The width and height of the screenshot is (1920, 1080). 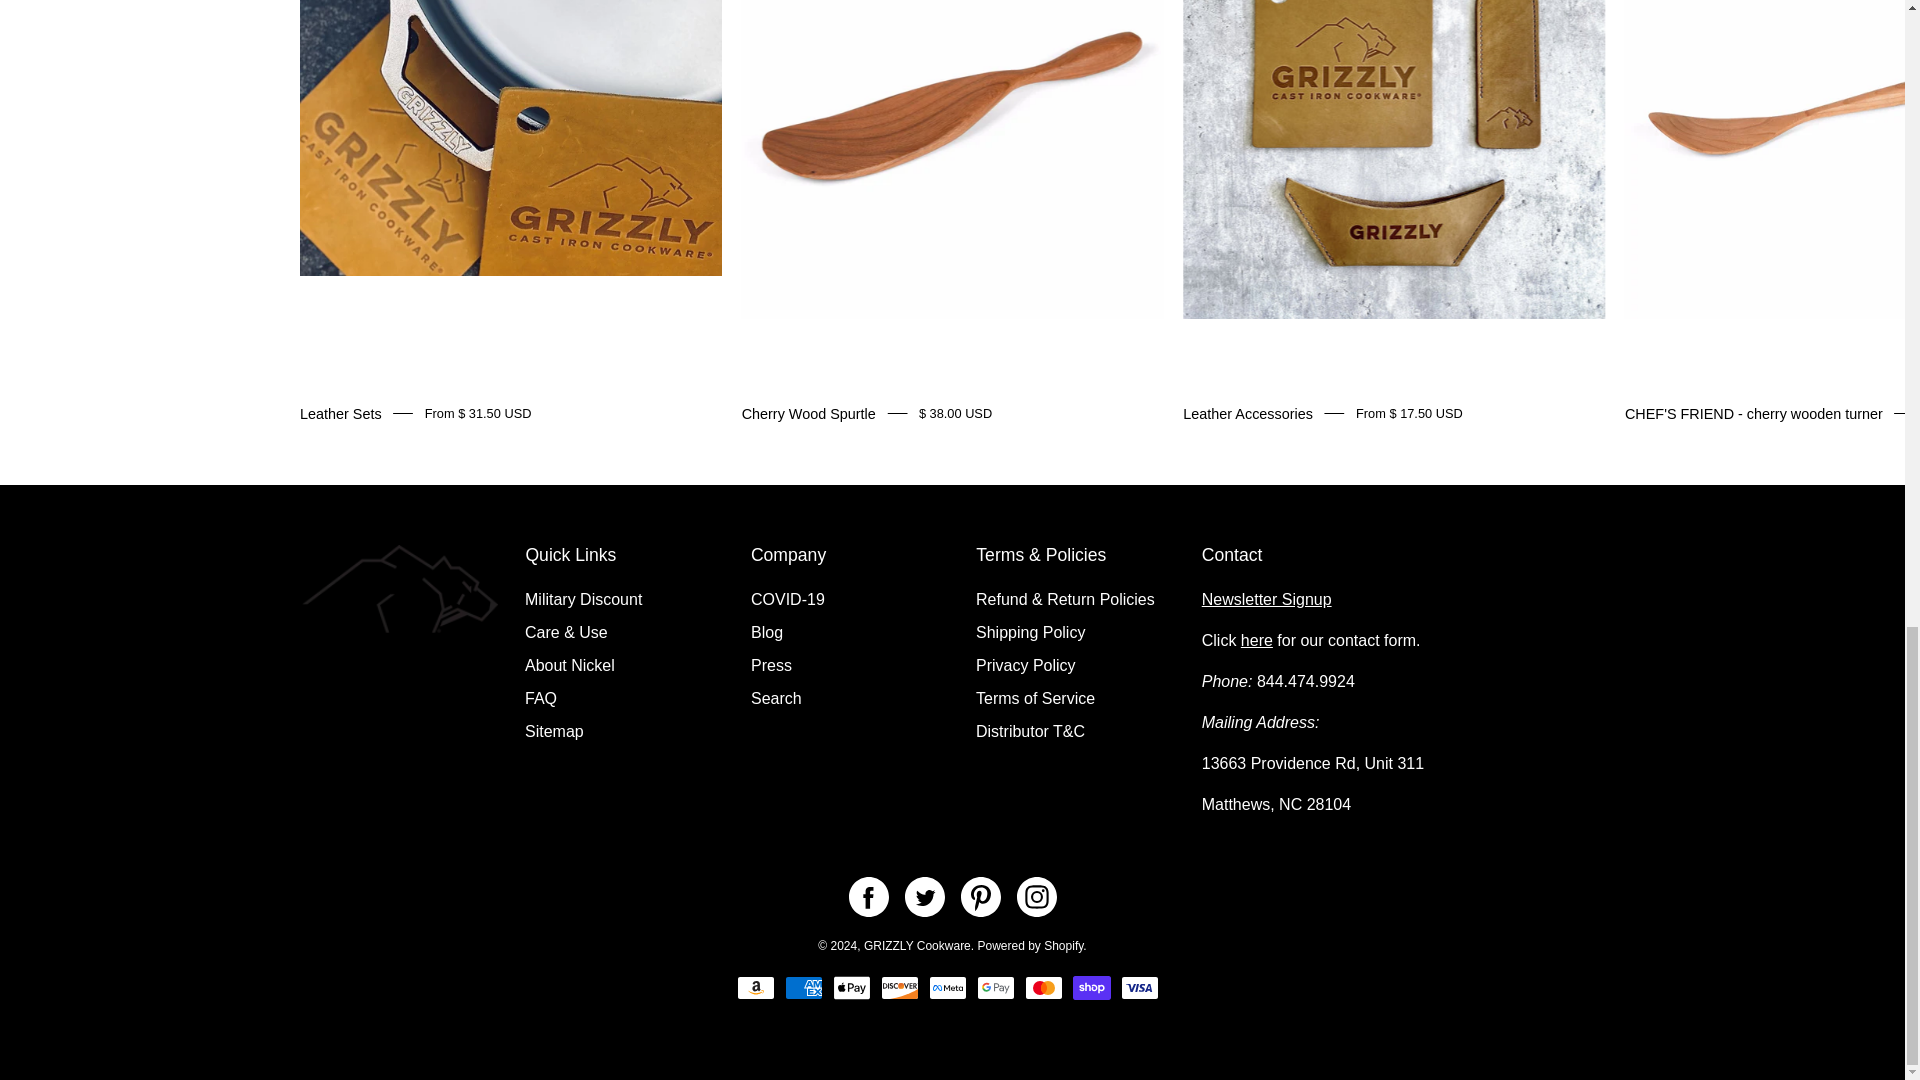 I want to click on View GRIZZLY Cookware on Instagram, so click(x=1036, y=896).